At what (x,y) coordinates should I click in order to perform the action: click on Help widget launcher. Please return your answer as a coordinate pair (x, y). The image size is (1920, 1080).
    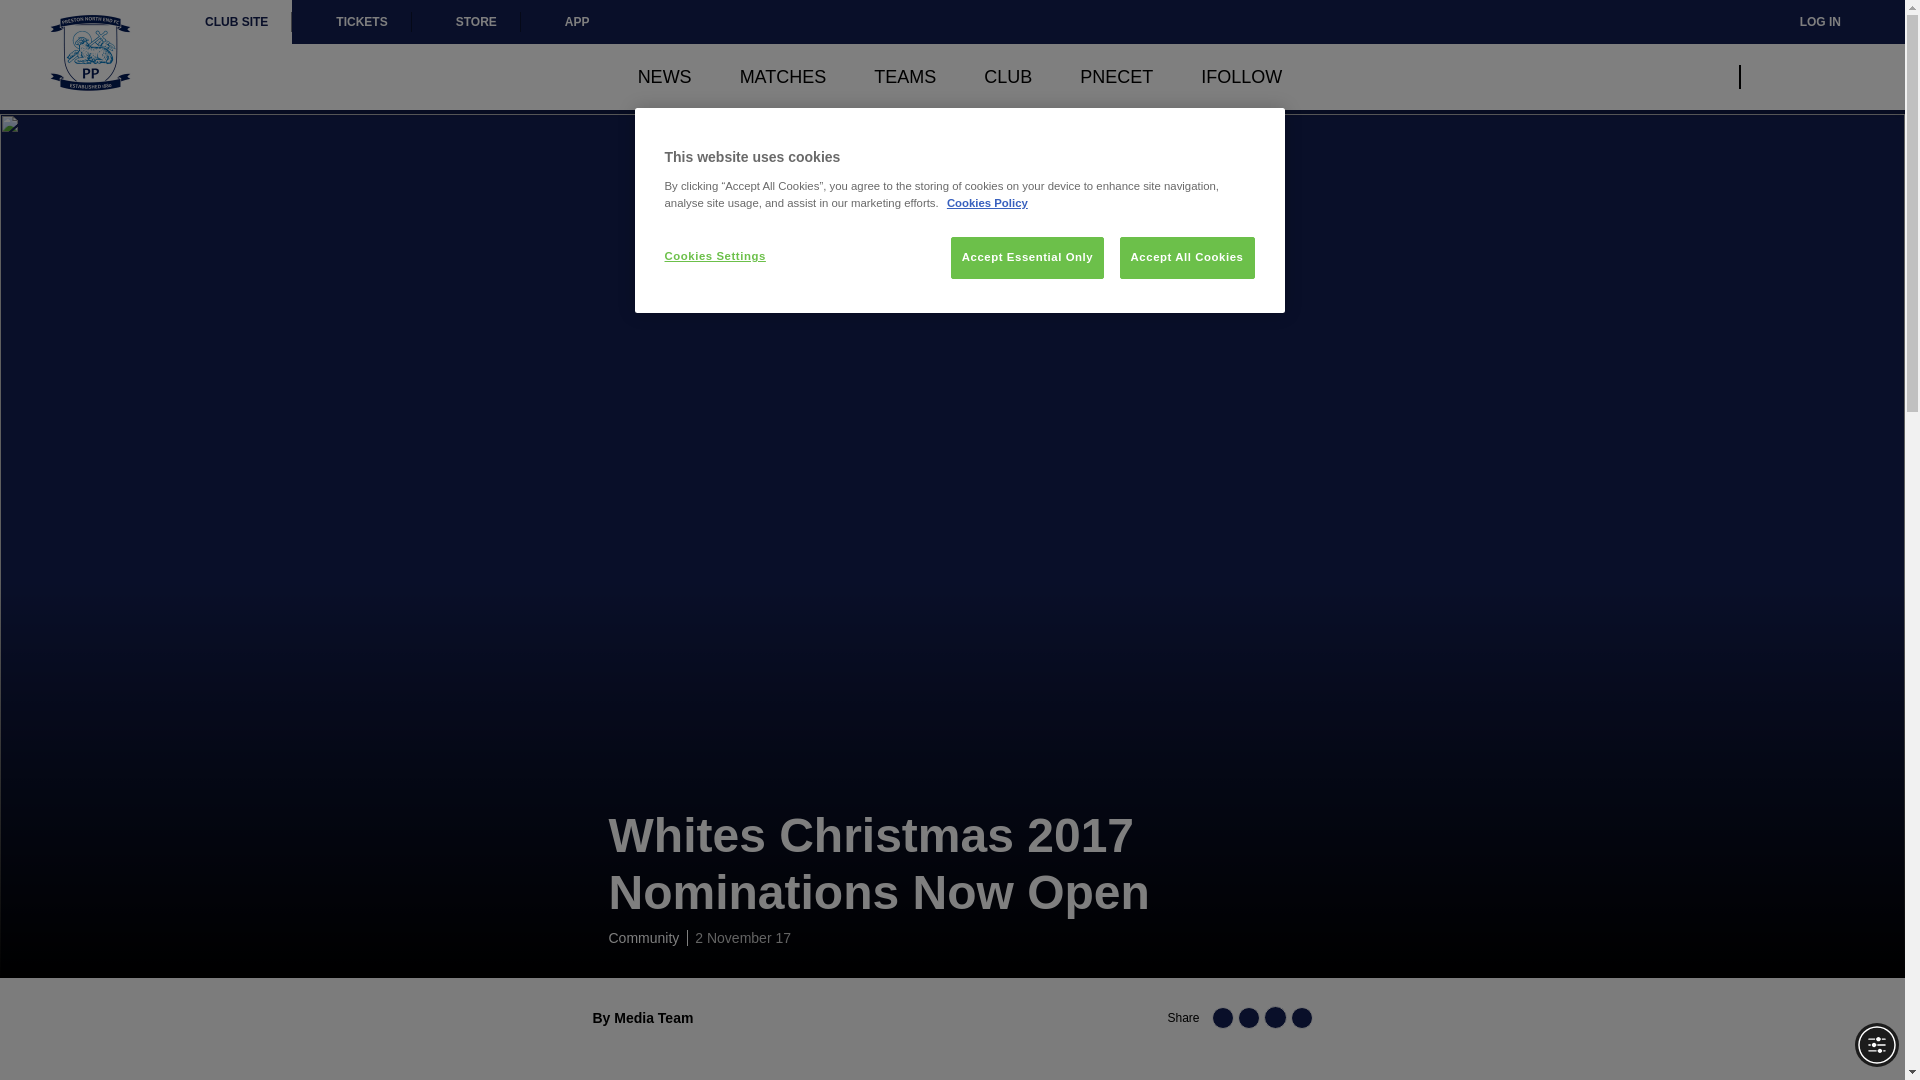
    Looking at the image, I should click on (100, 1030).